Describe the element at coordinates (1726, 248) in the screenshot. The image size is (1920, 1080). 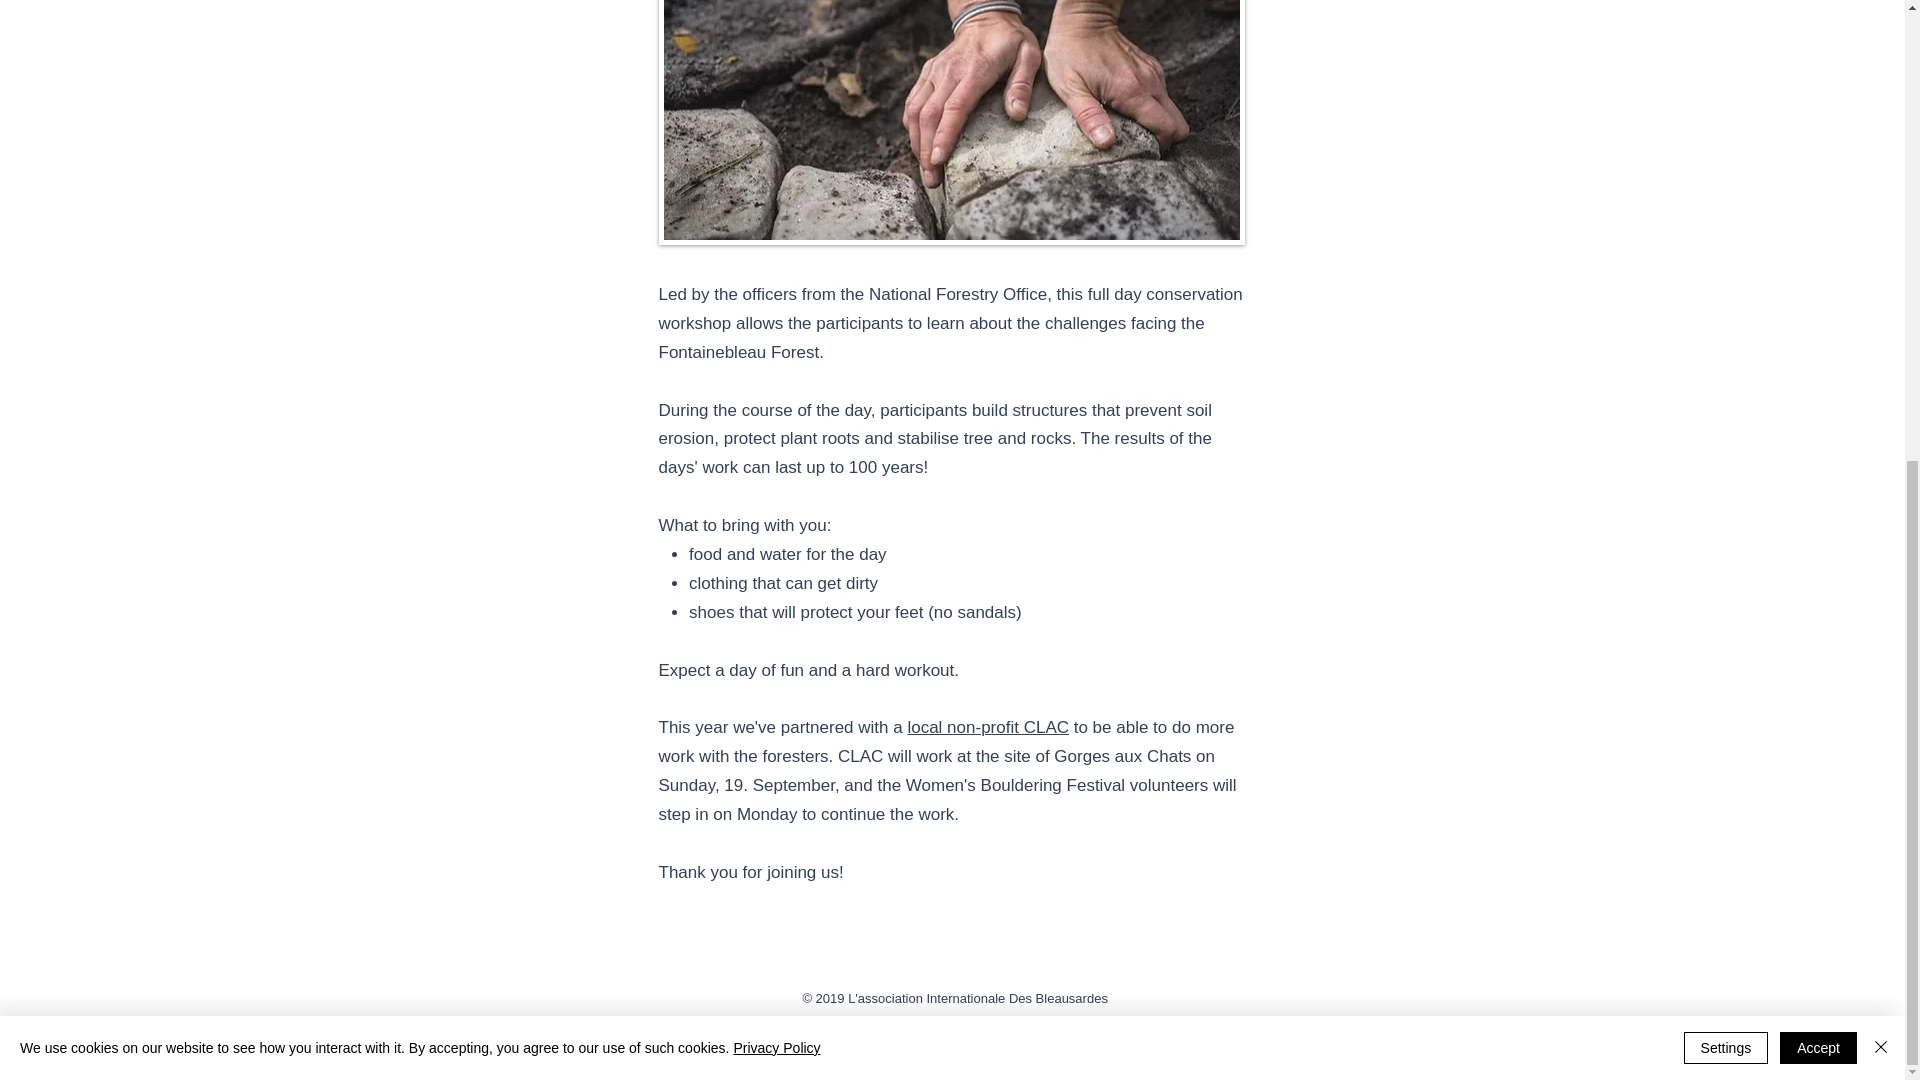
I see `Settings` at that location.